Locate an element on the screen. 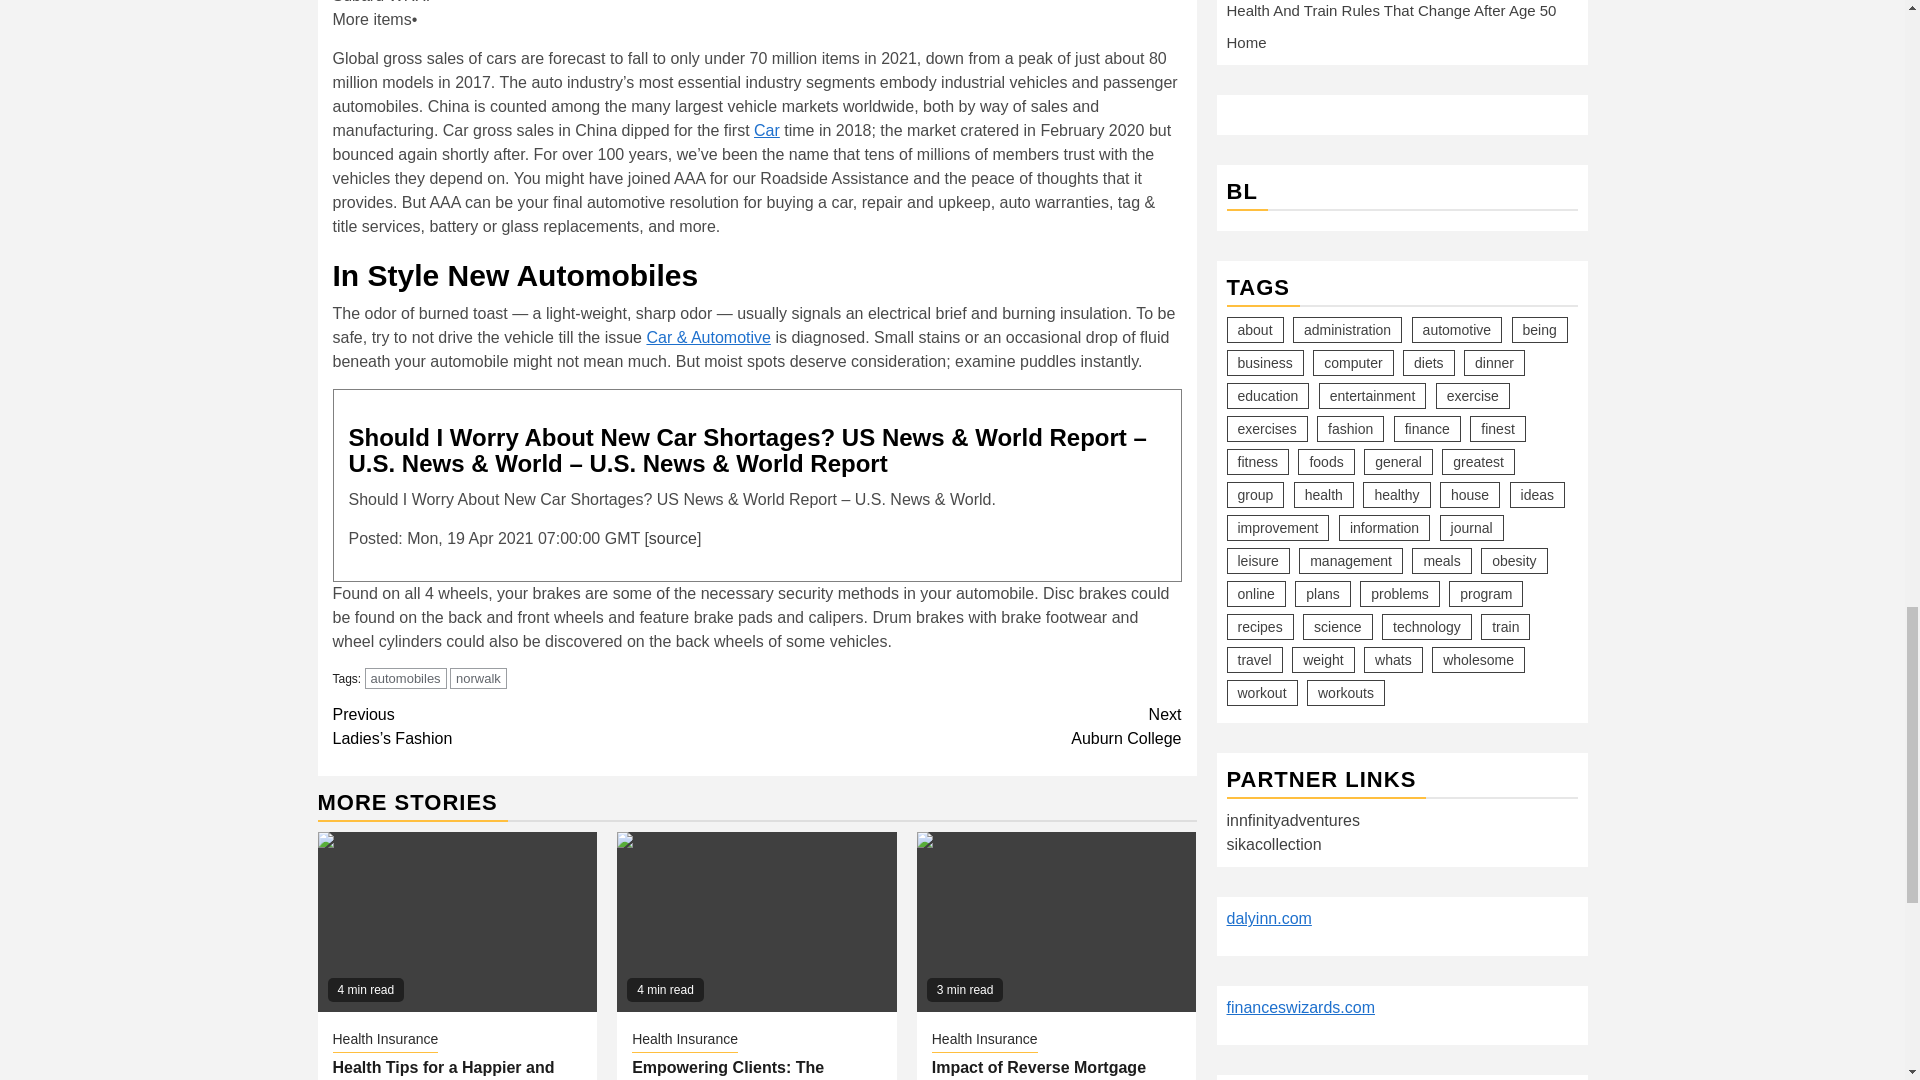 The height and width of the screenshot is (1080, 1920). Health Insurance is located at coordinates (969, 726).